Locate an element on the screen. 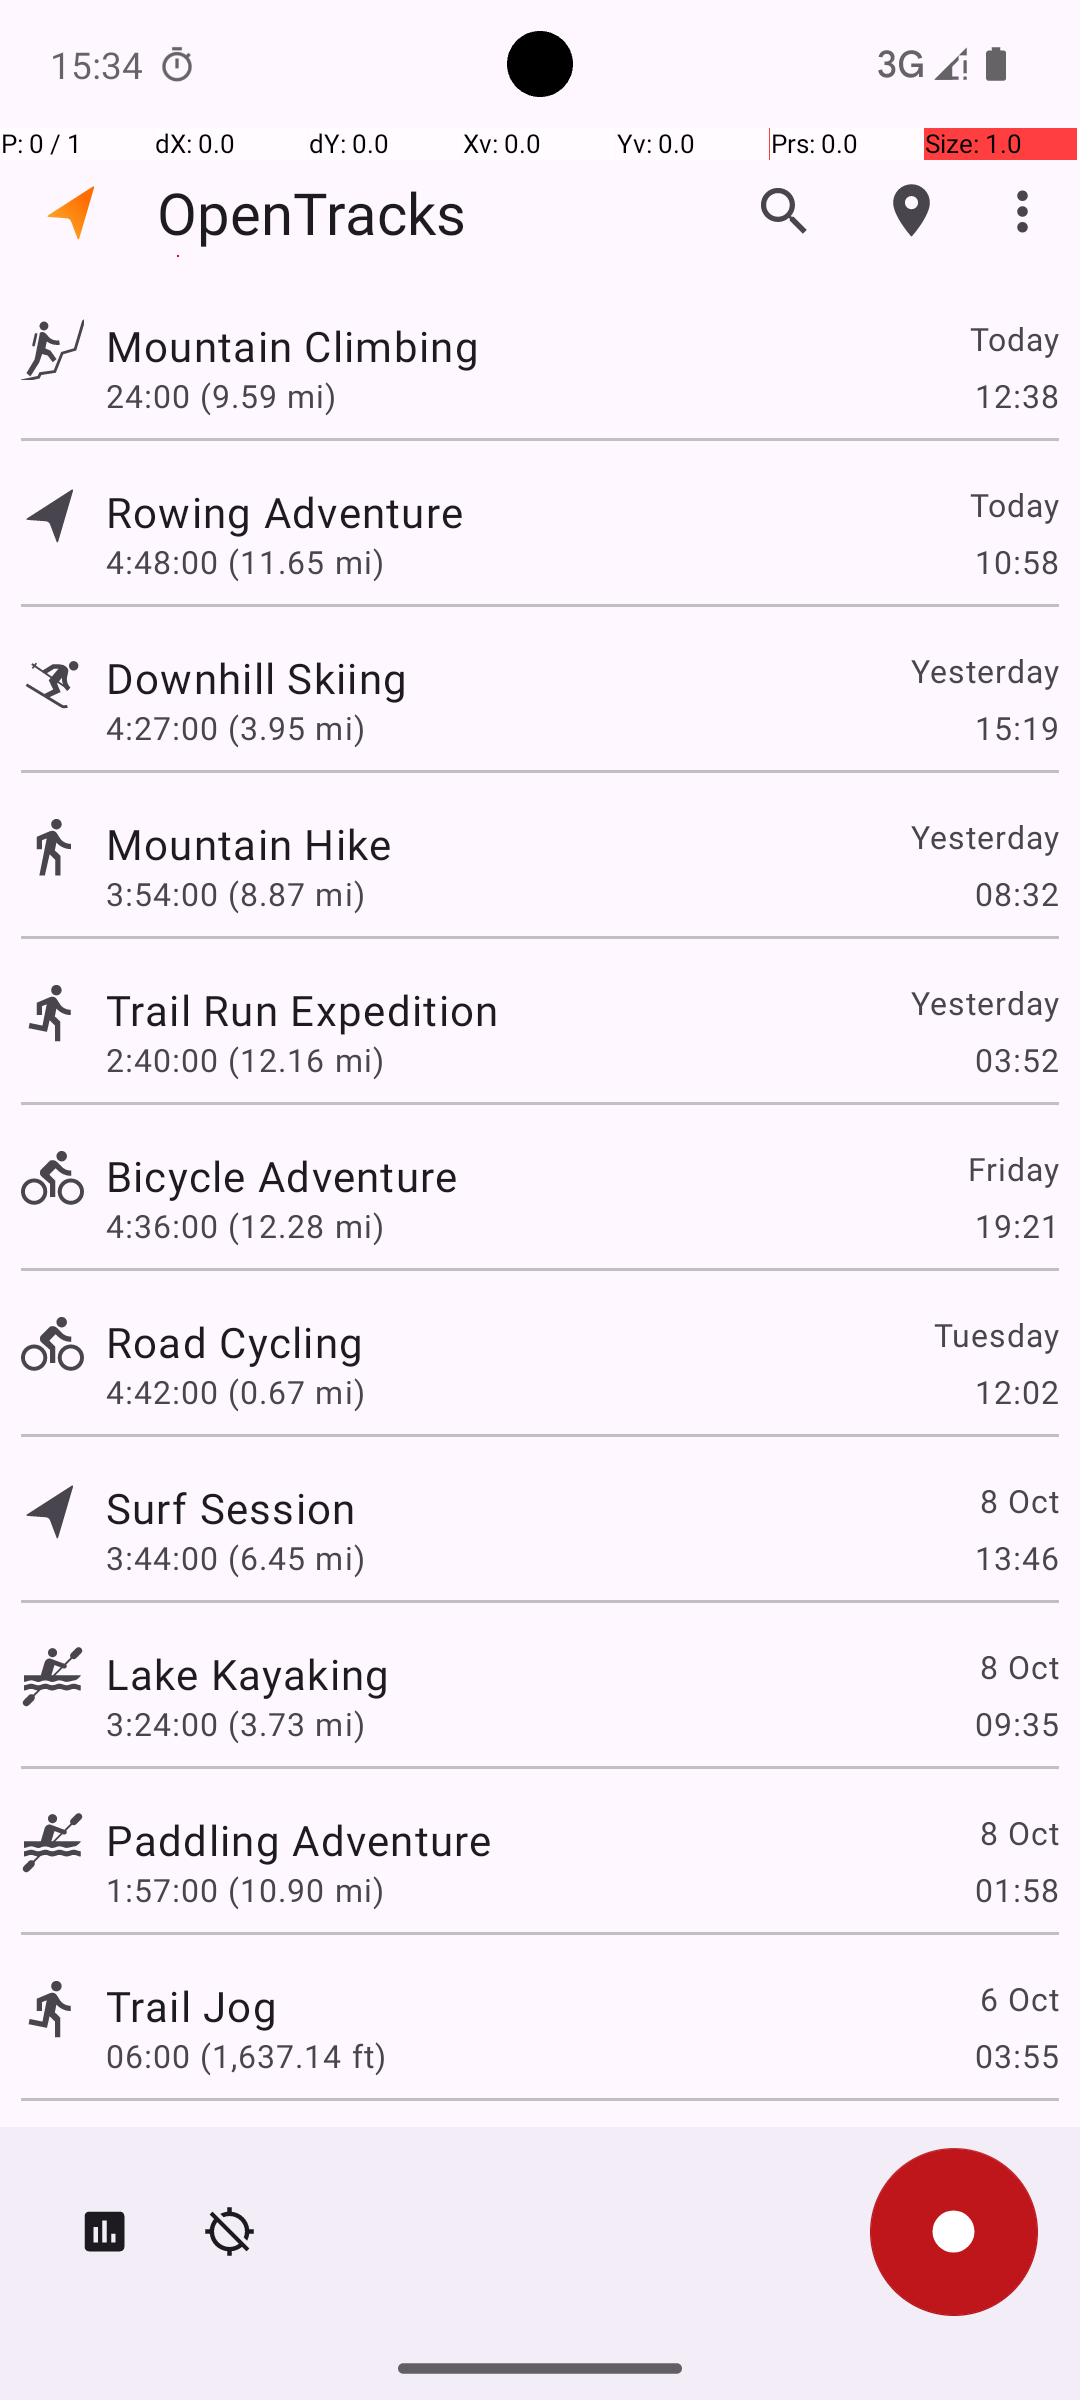  Mountain Hike is located at coordinates (248, 844).